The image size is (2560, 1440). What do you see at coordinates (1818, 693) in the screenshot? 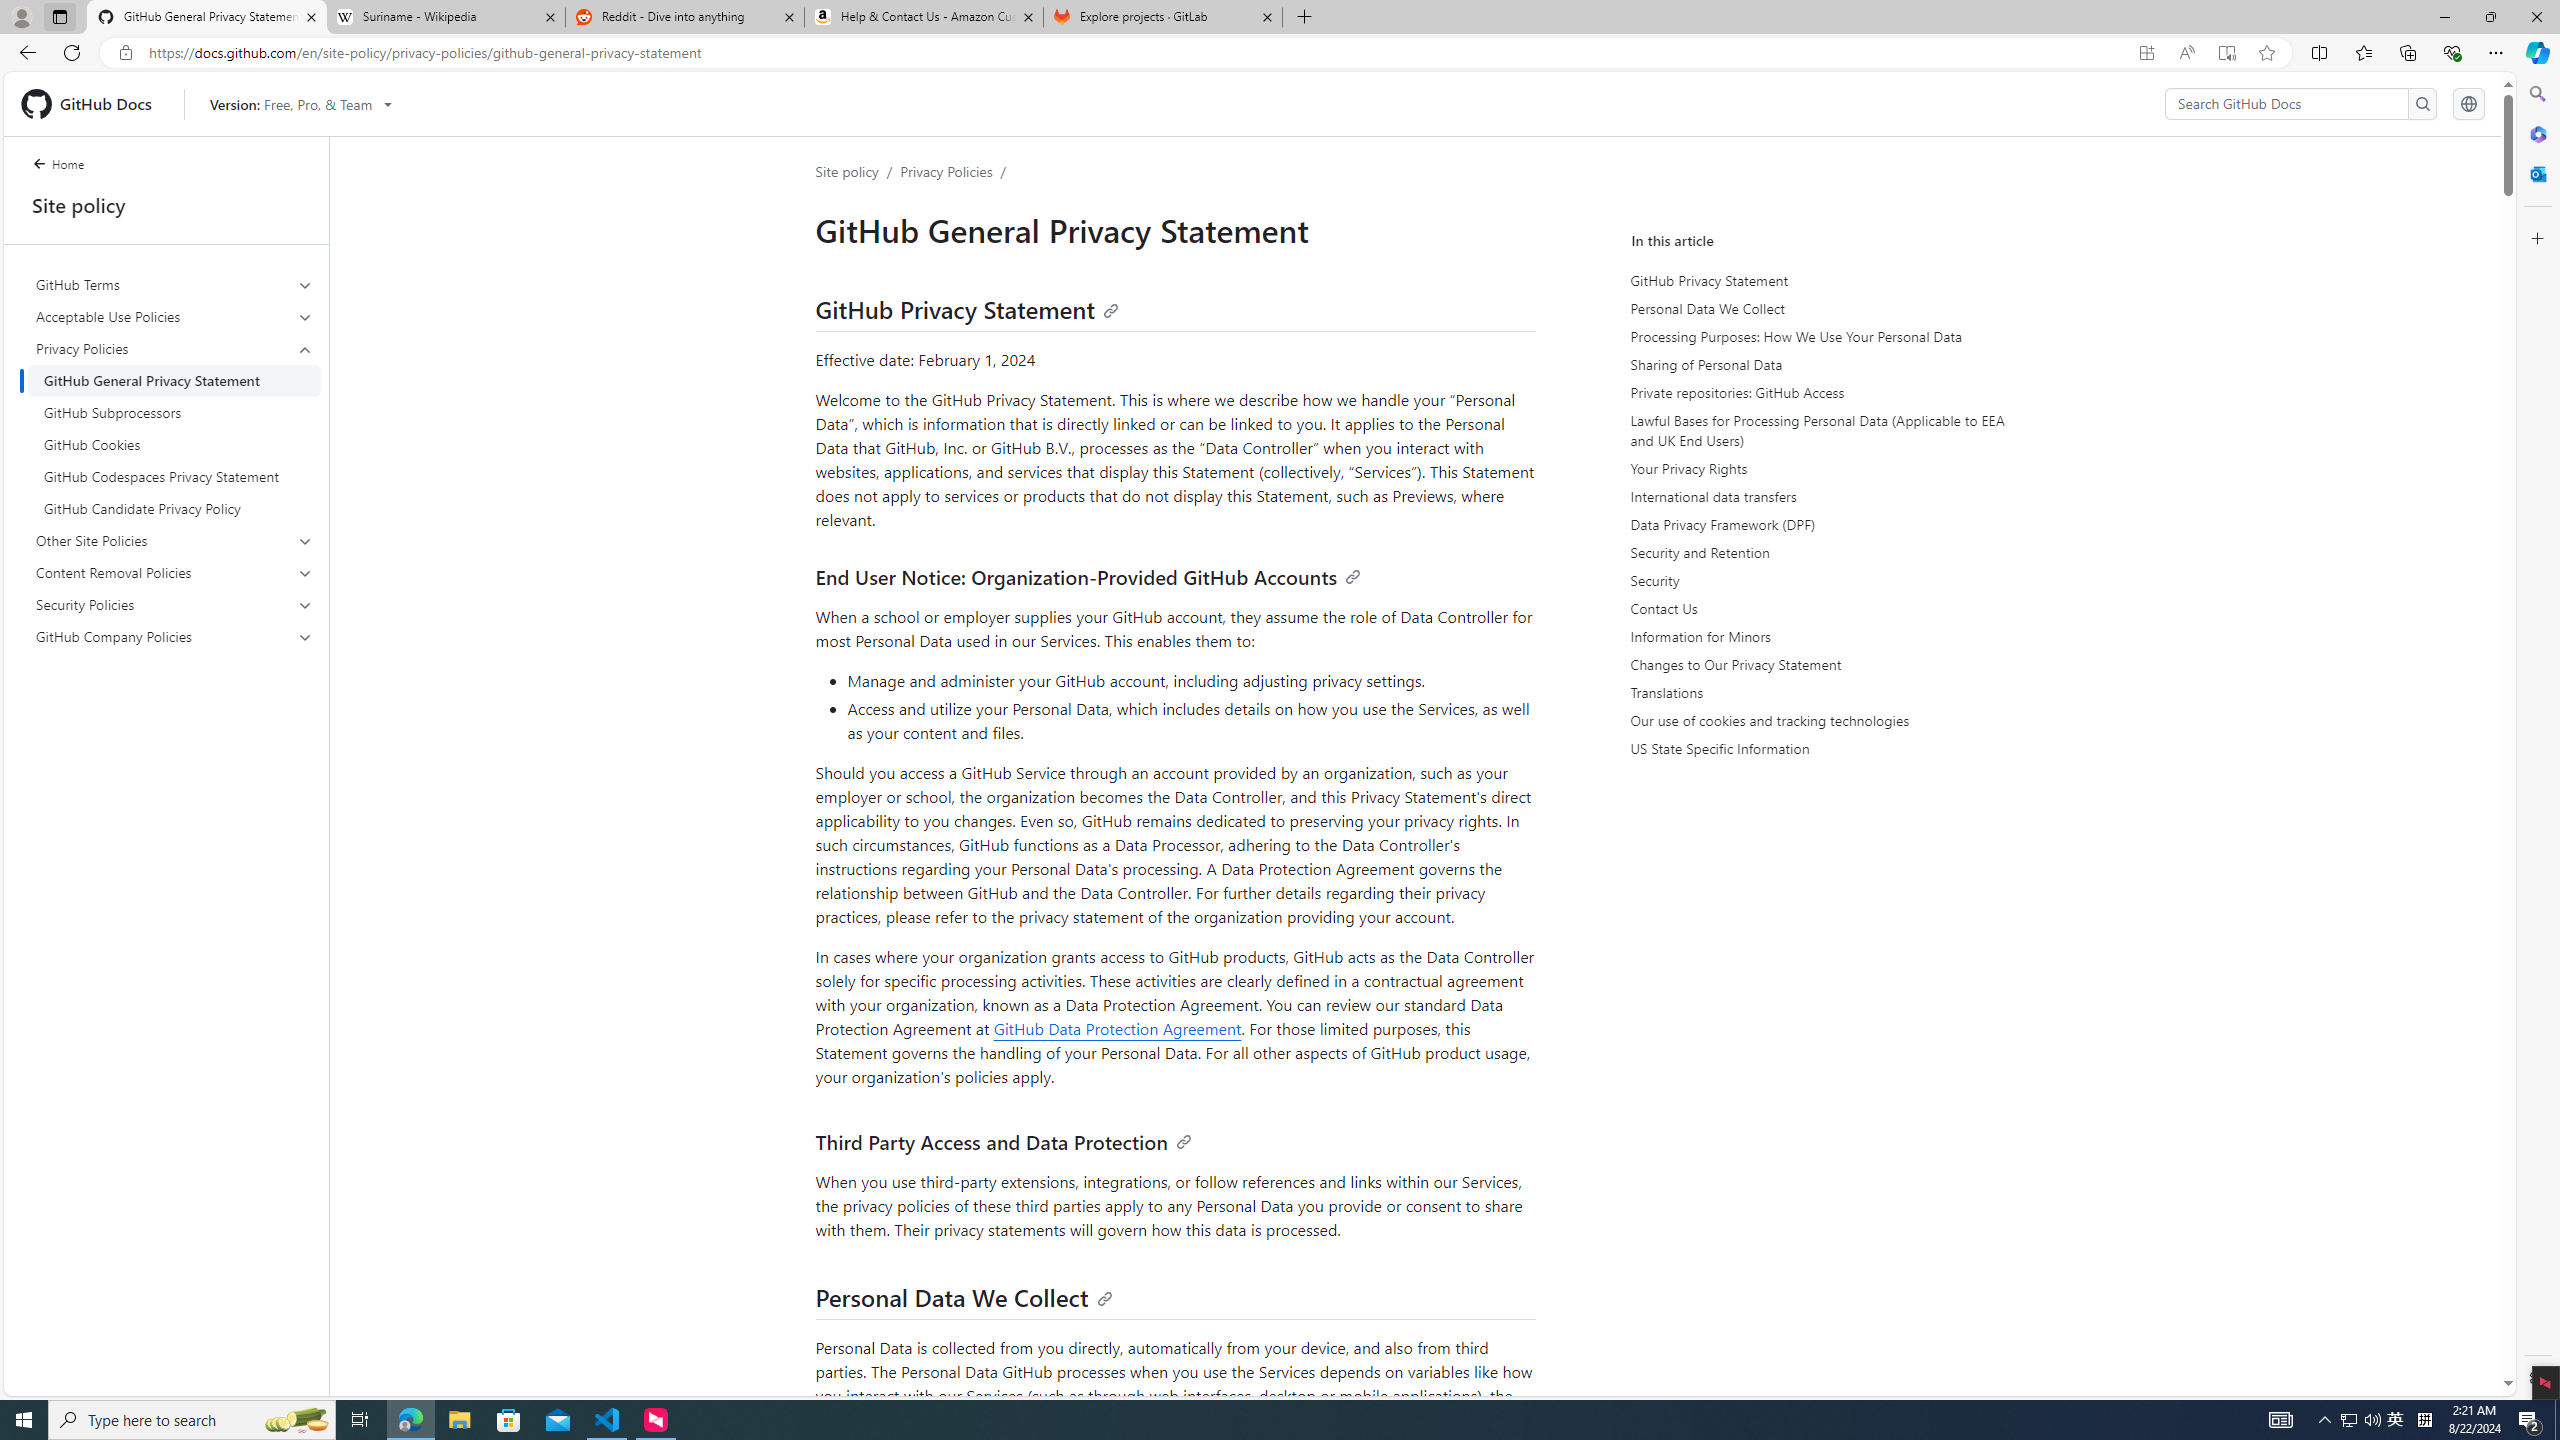
I see `Translations` at bounding box center [1818, 693].